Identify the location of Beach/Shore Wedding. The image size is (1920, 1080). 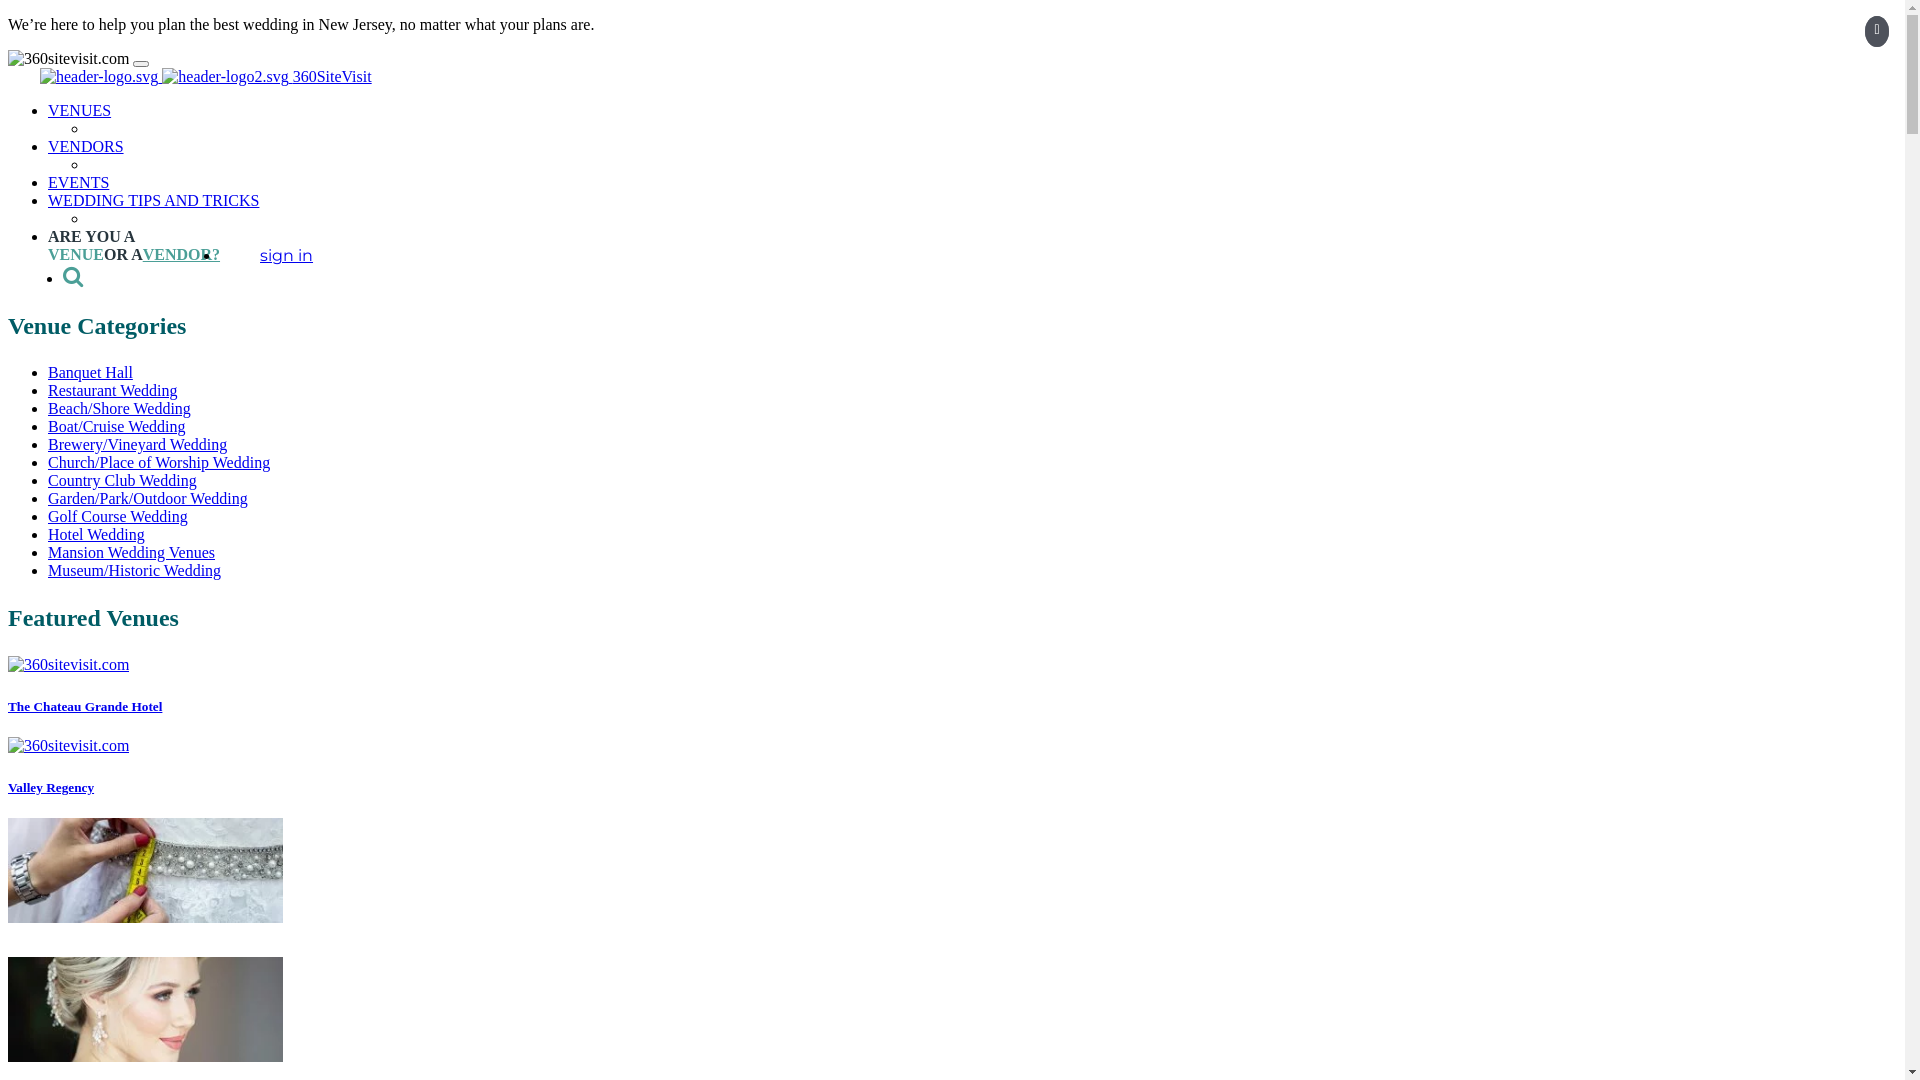
(120, 408).